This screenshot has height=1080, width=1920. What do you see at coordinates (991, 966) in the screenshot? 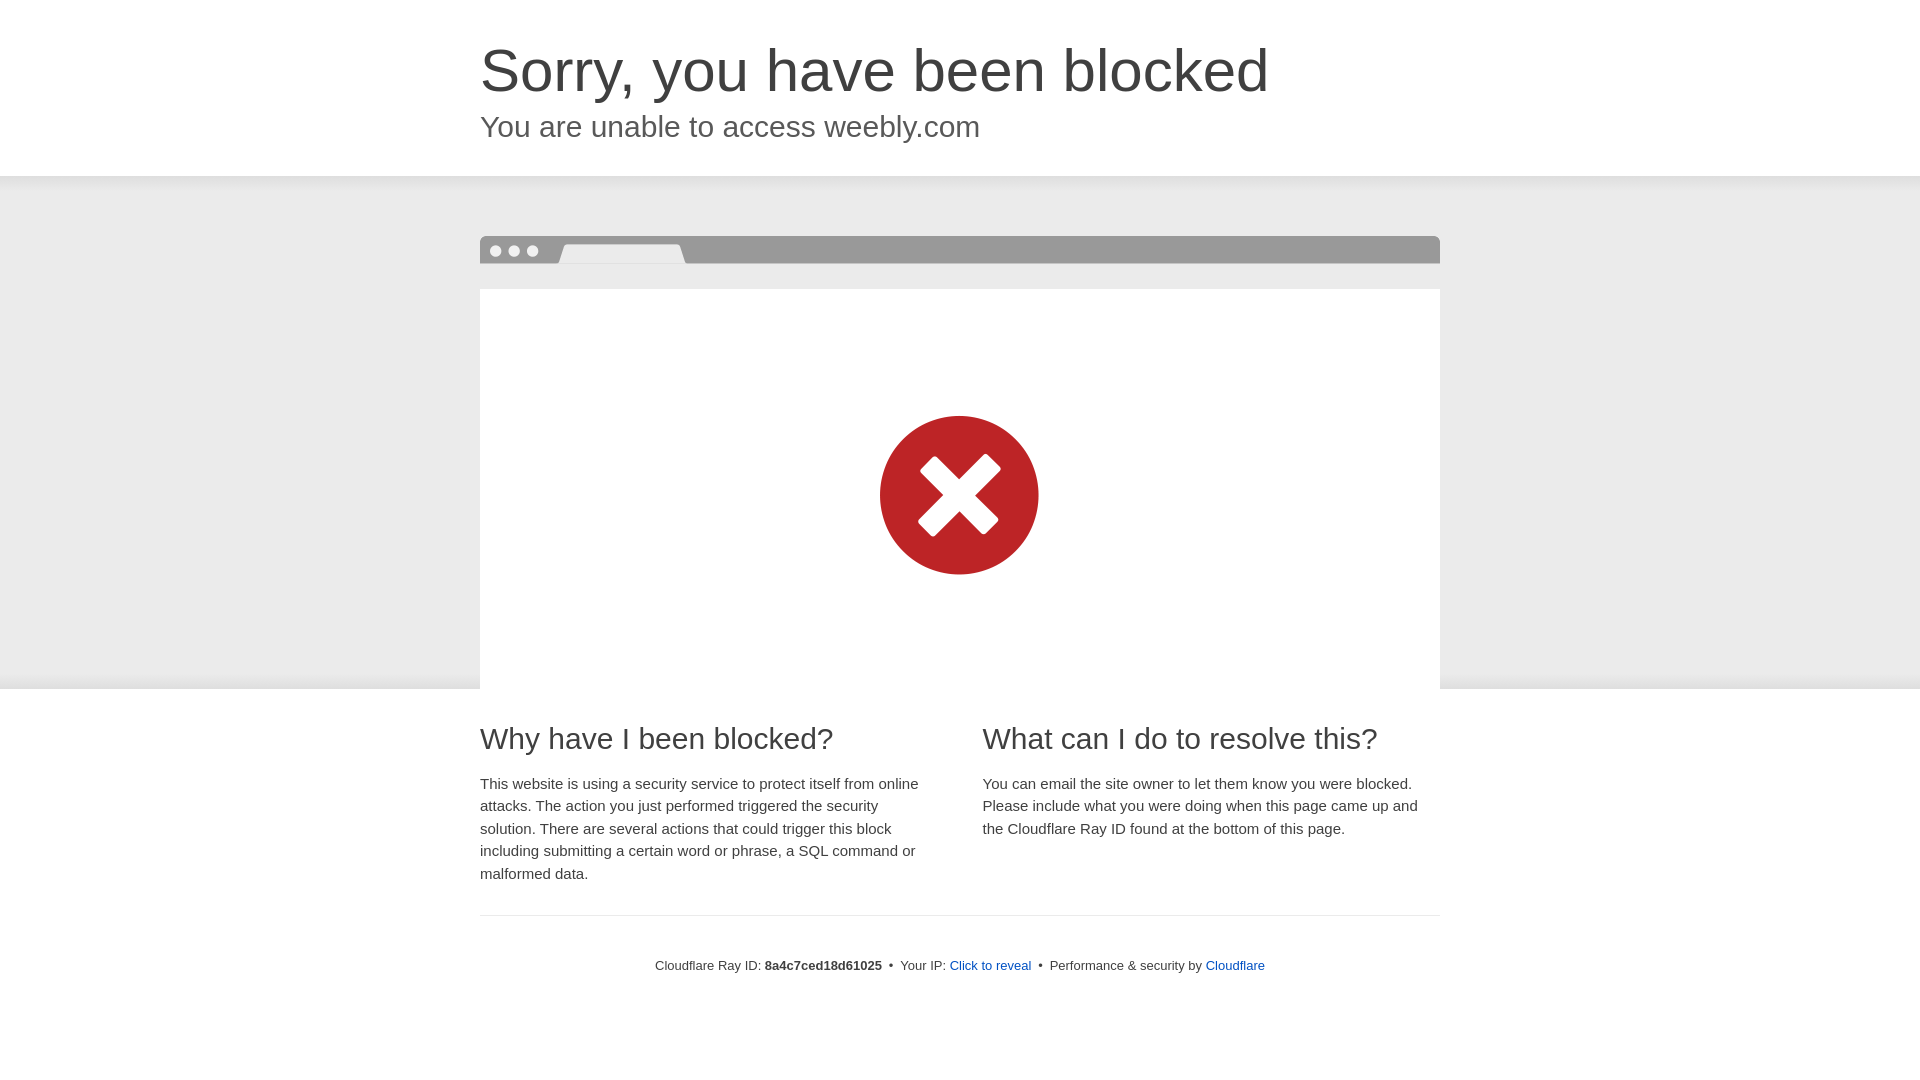
I see `Click to reveal` at bounding box center [991, 966].